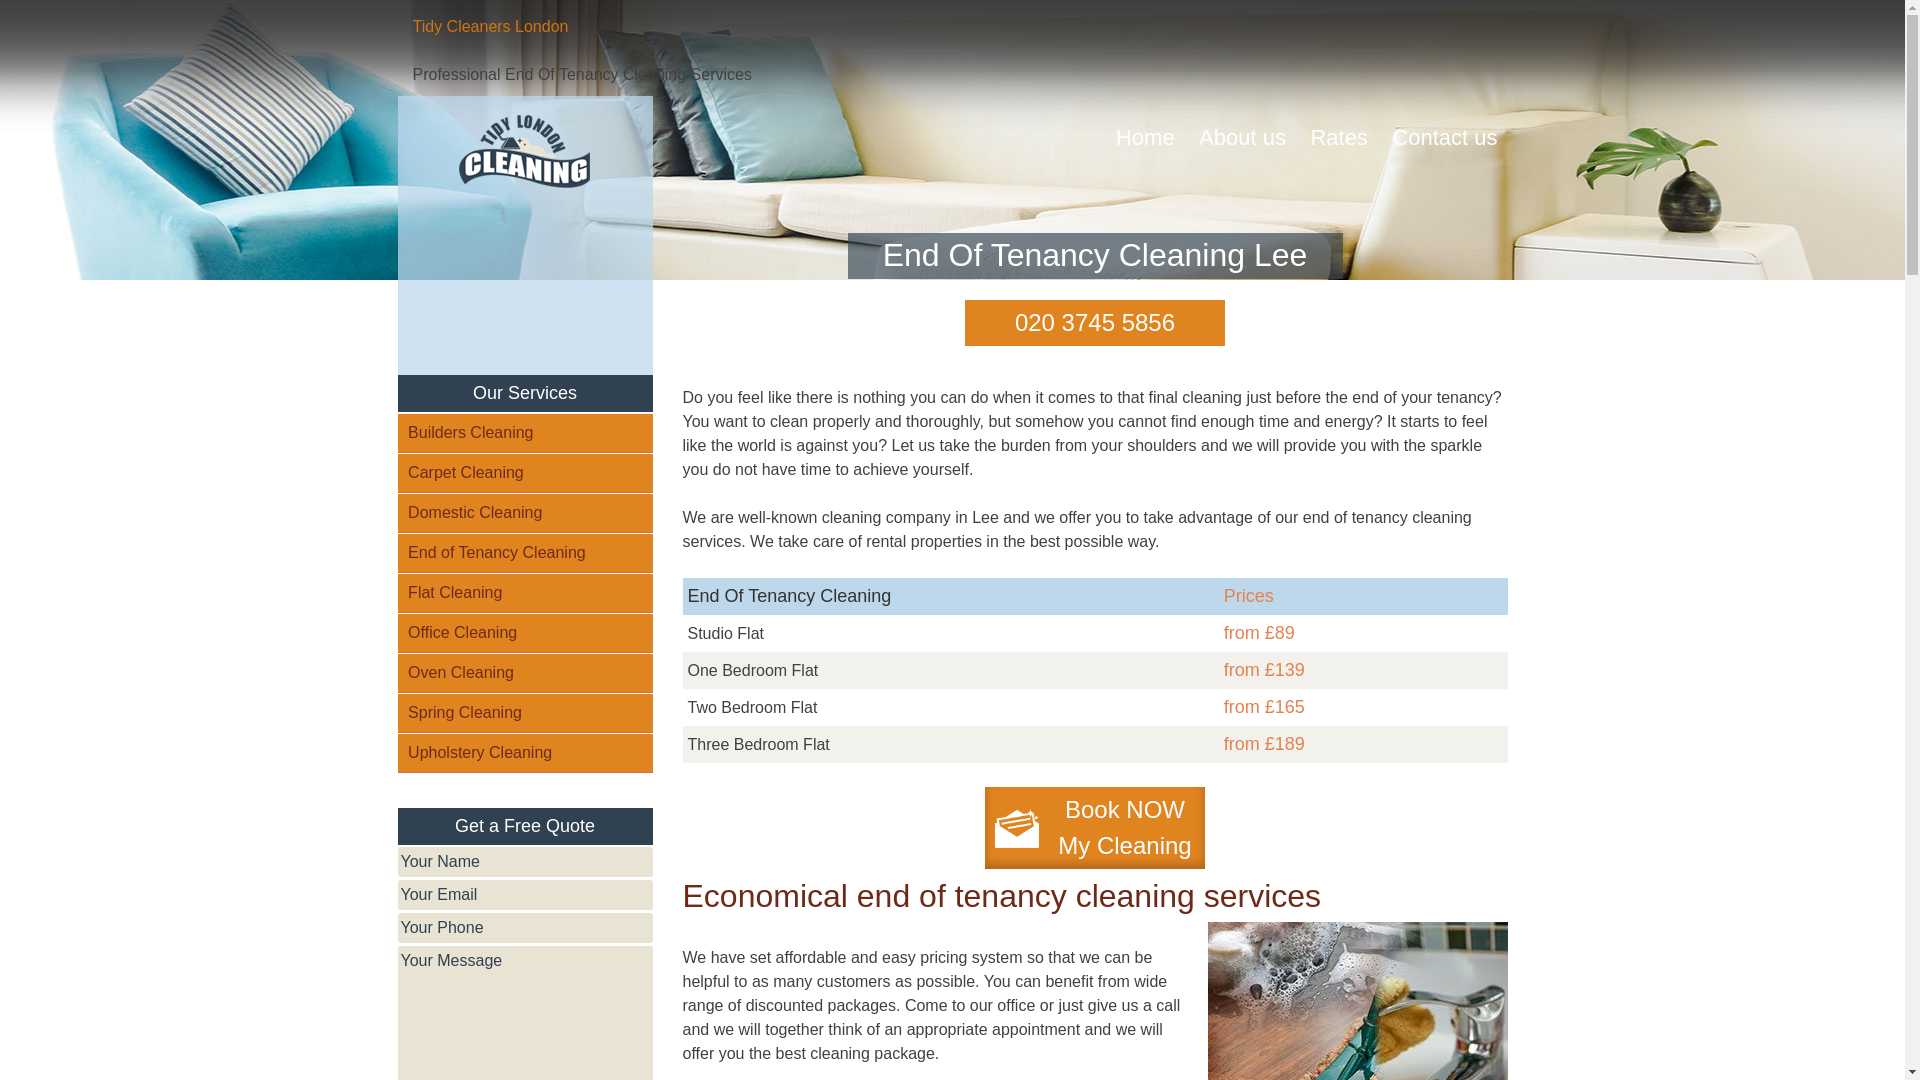  What do you see at coordinates (524, 754) in the screenshot?
I see `Upholstery Cleaning` at bounding box center [524, 754].